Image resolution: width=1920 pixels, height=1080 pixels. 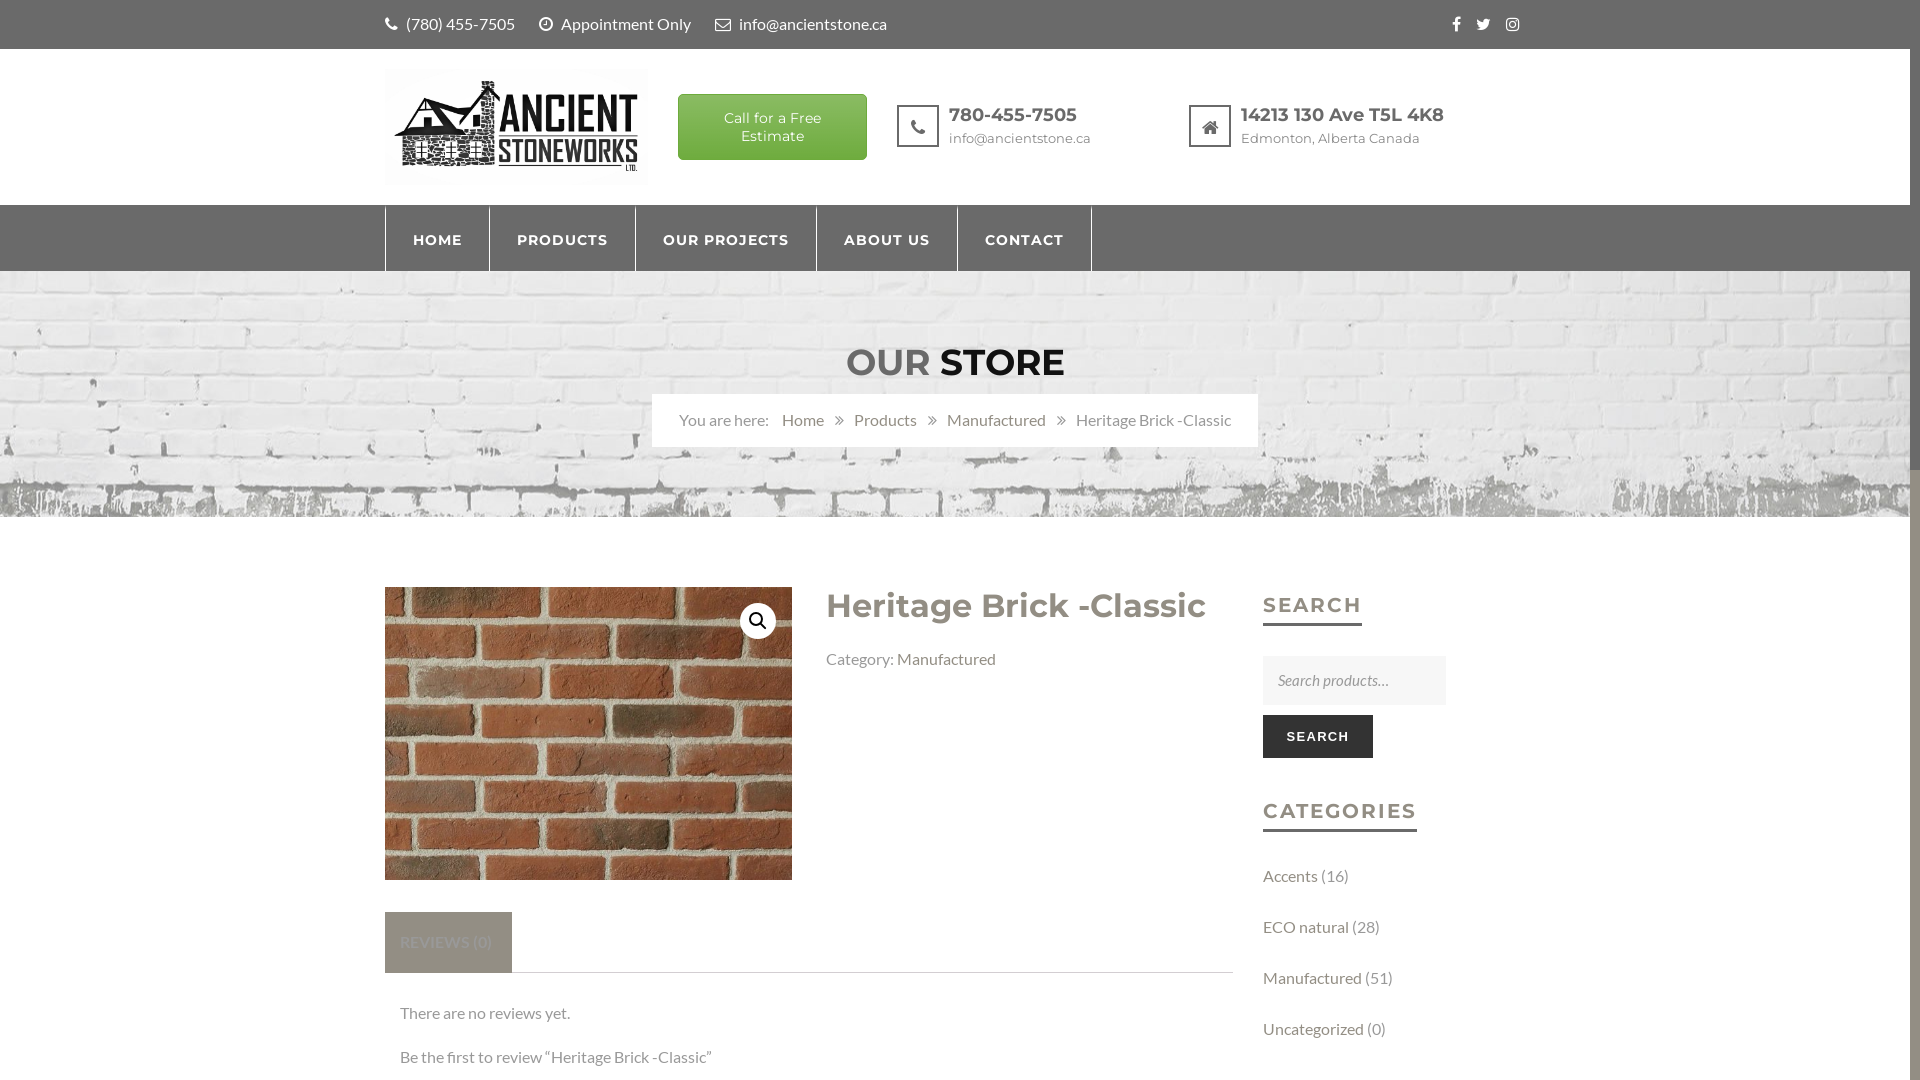 I want to click on Products, so click(x=886, y=420).